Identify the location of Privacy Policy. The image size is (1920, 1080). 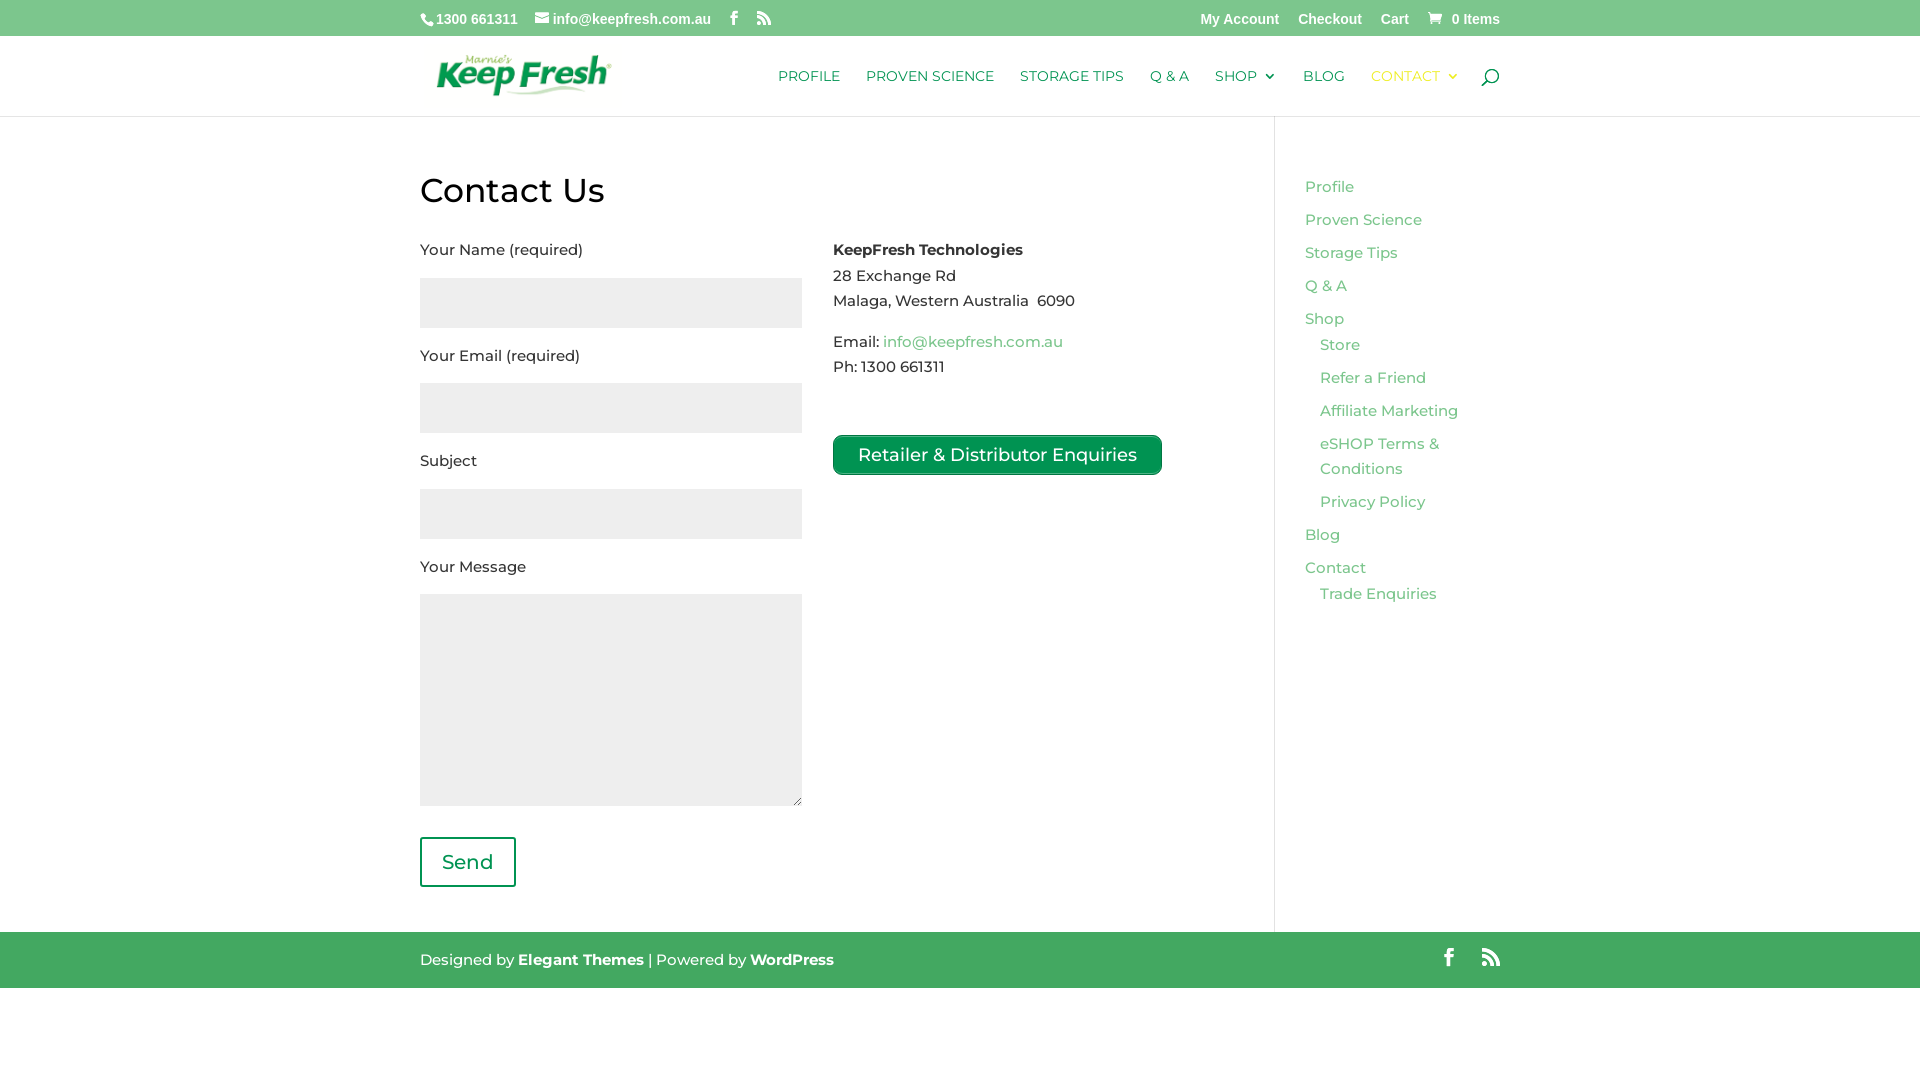
(1372, 502).